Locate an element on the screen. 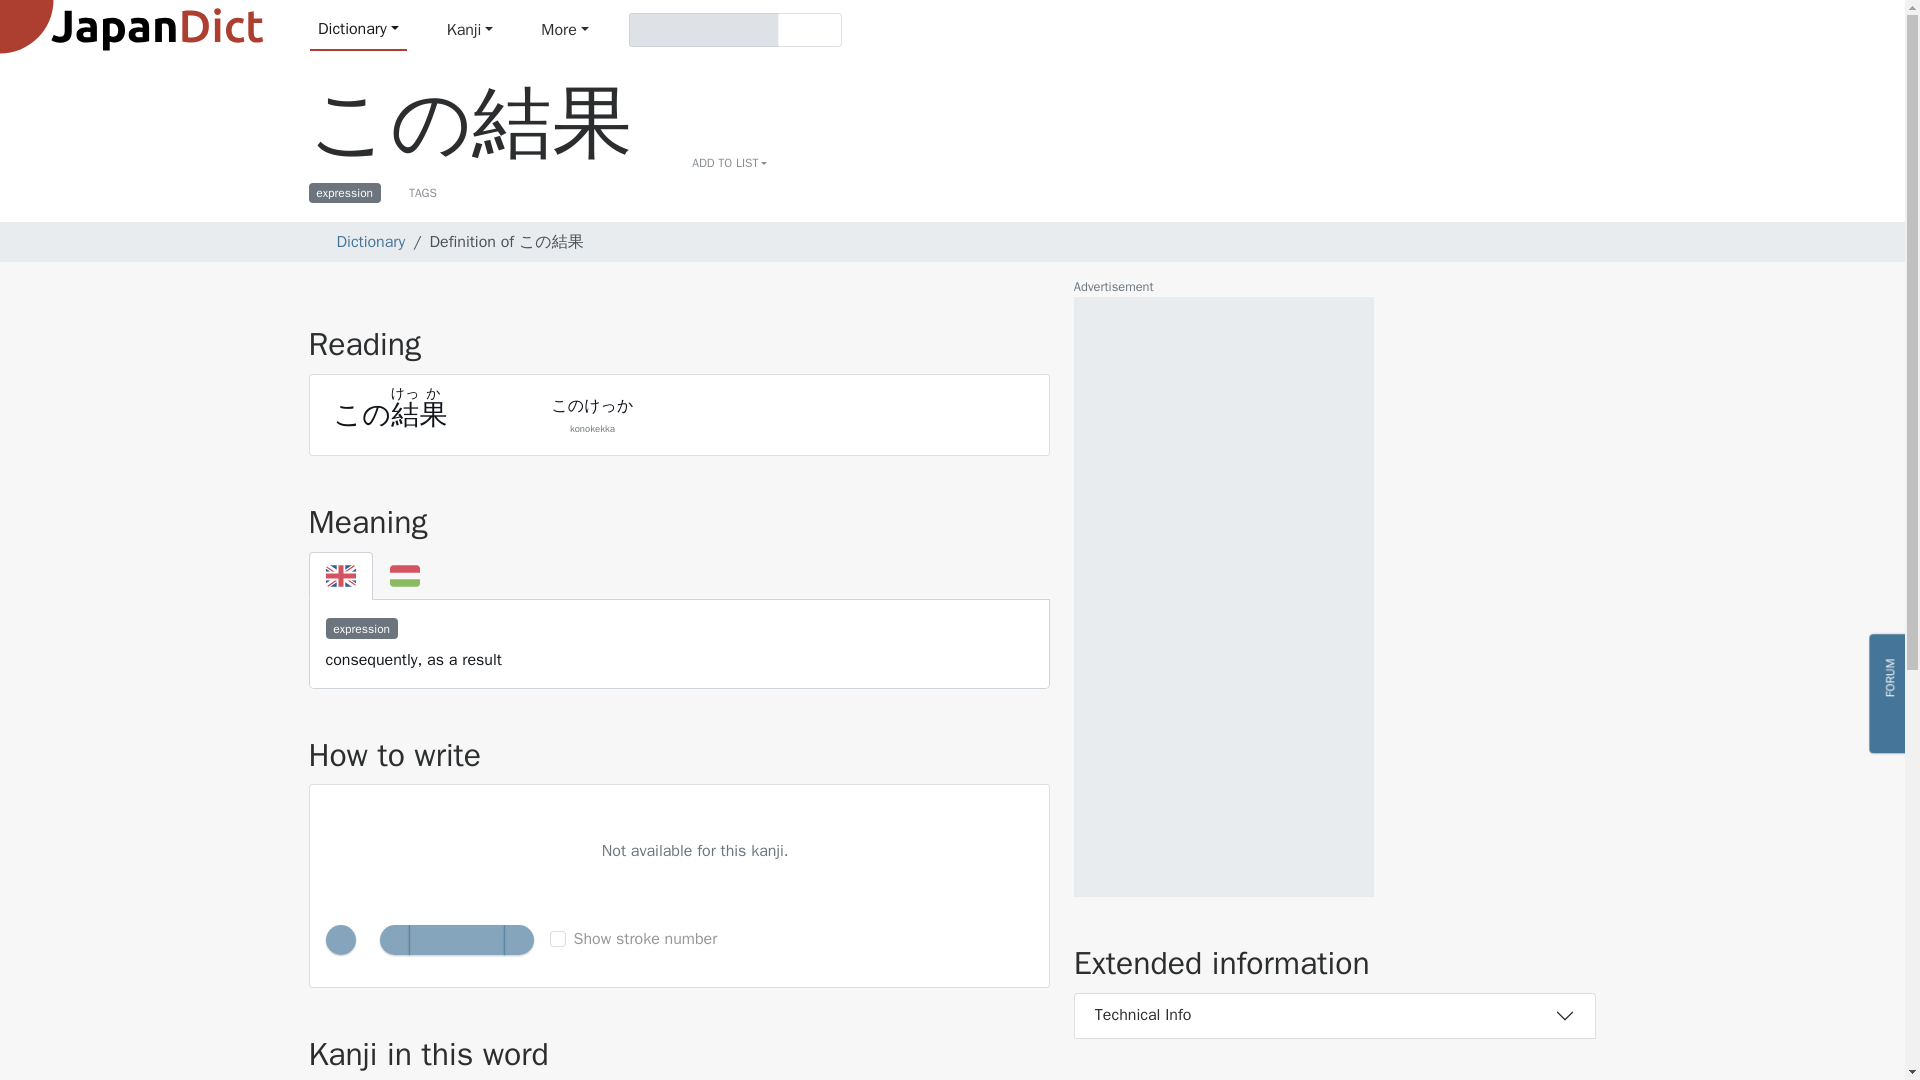 The image size is (1920, 1080). More is located at coordinates (565, 29).